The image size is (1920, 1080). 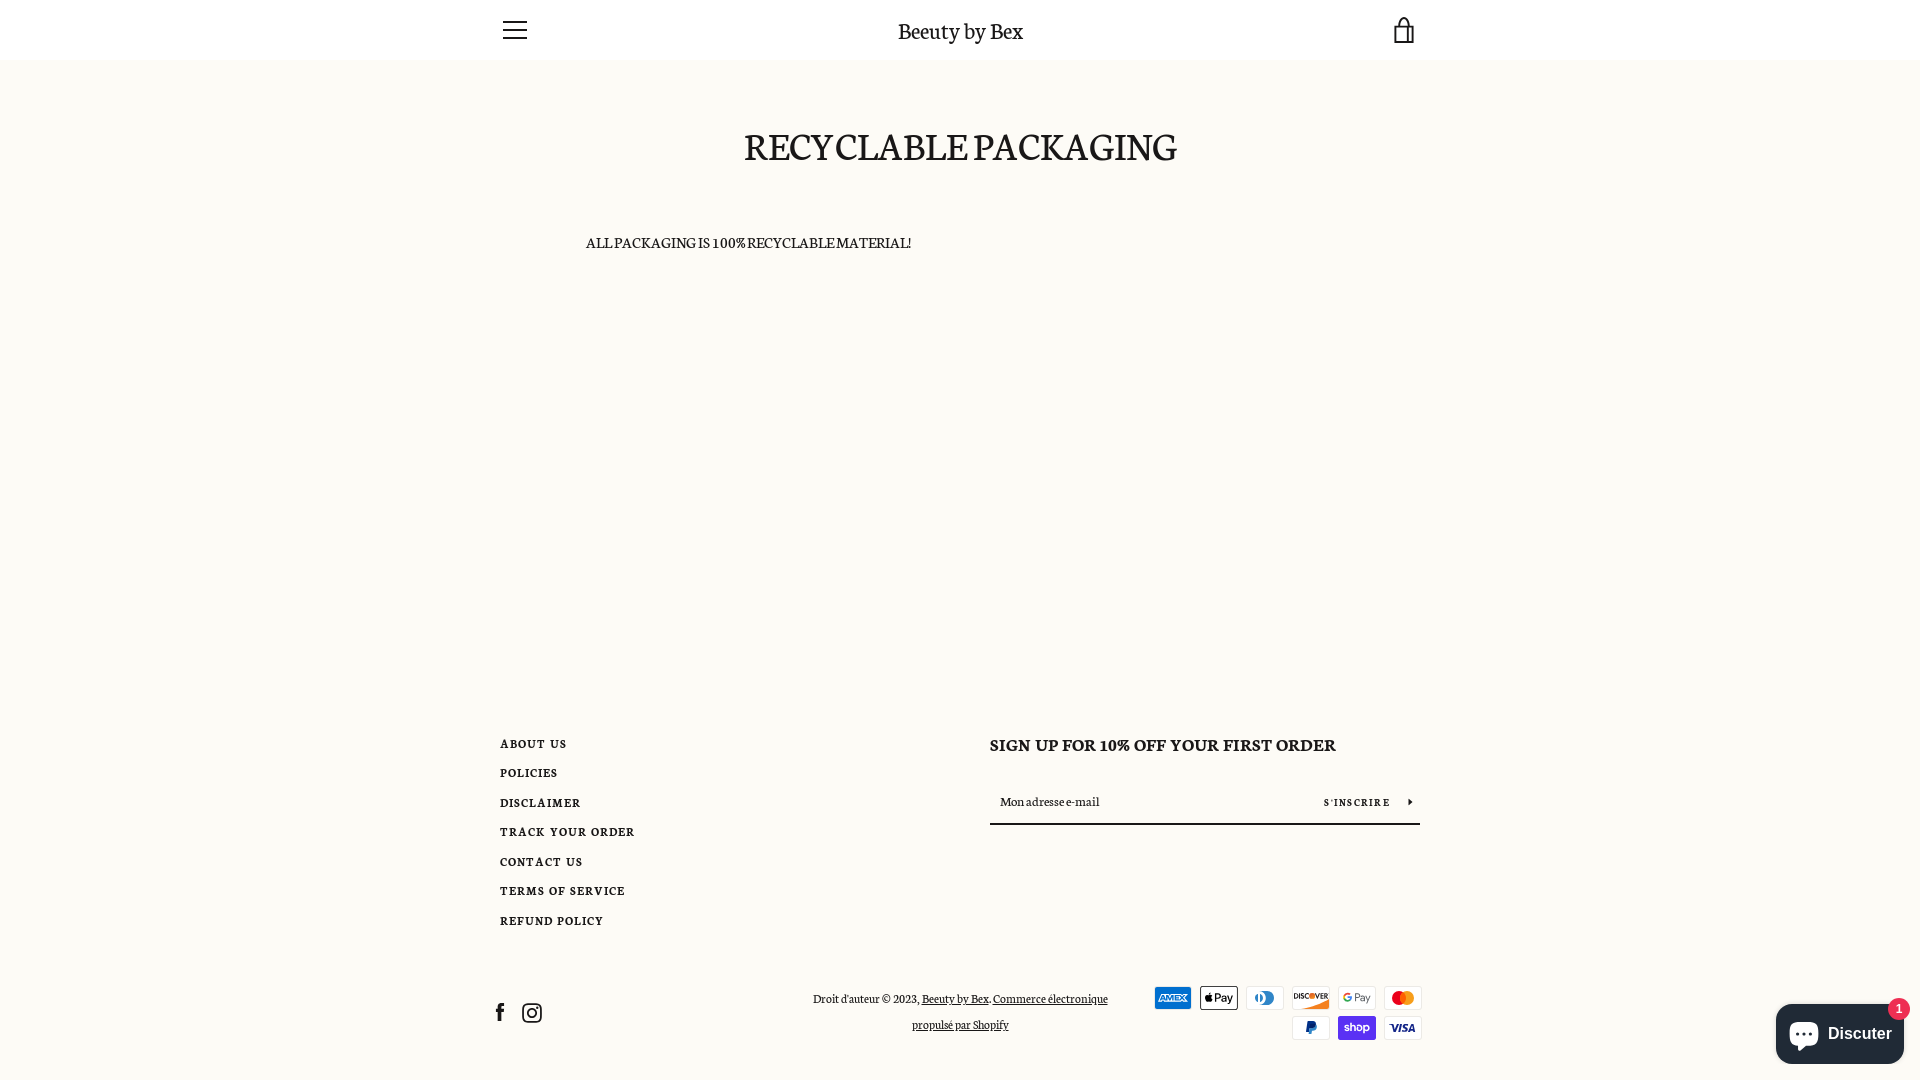 I want to click on S'INSCRIRE, so click(x=1368, y=801).